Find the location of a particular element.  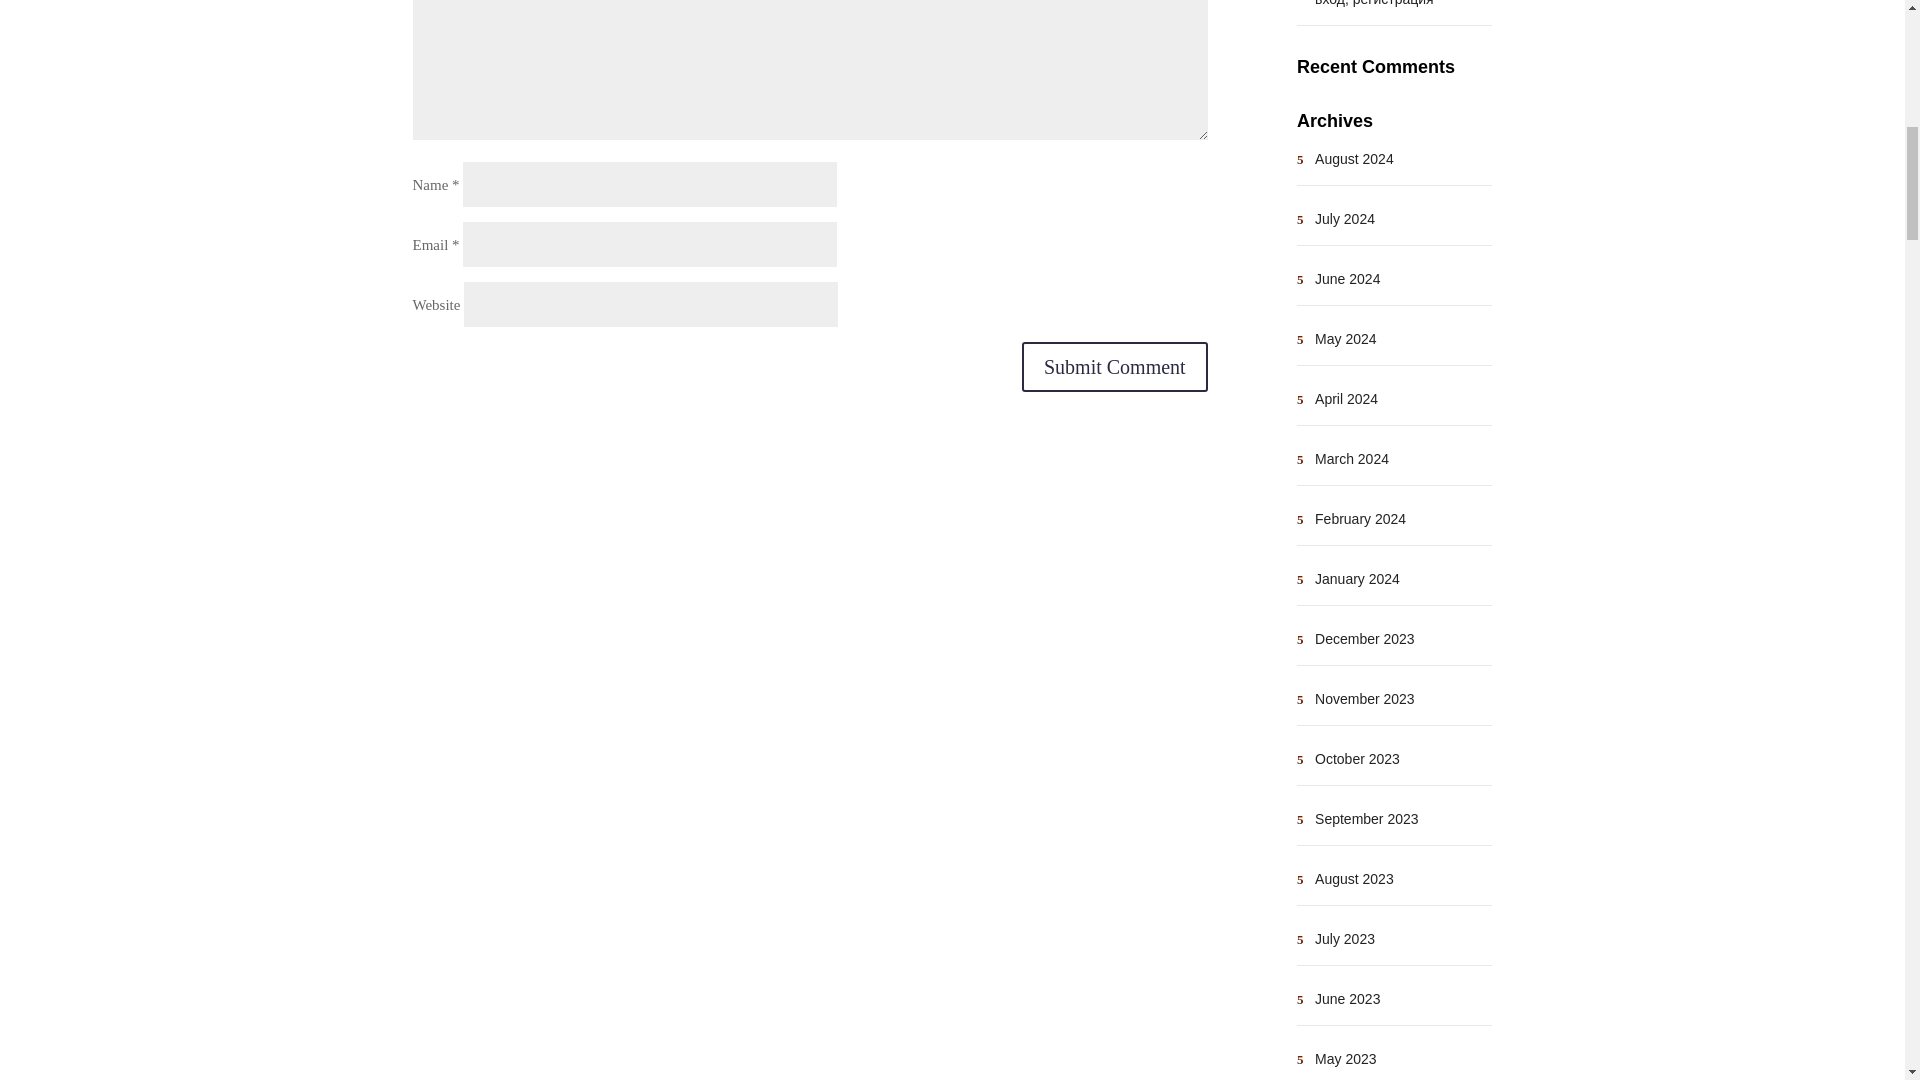

October 2023 is located at coordinates (1357, 758).